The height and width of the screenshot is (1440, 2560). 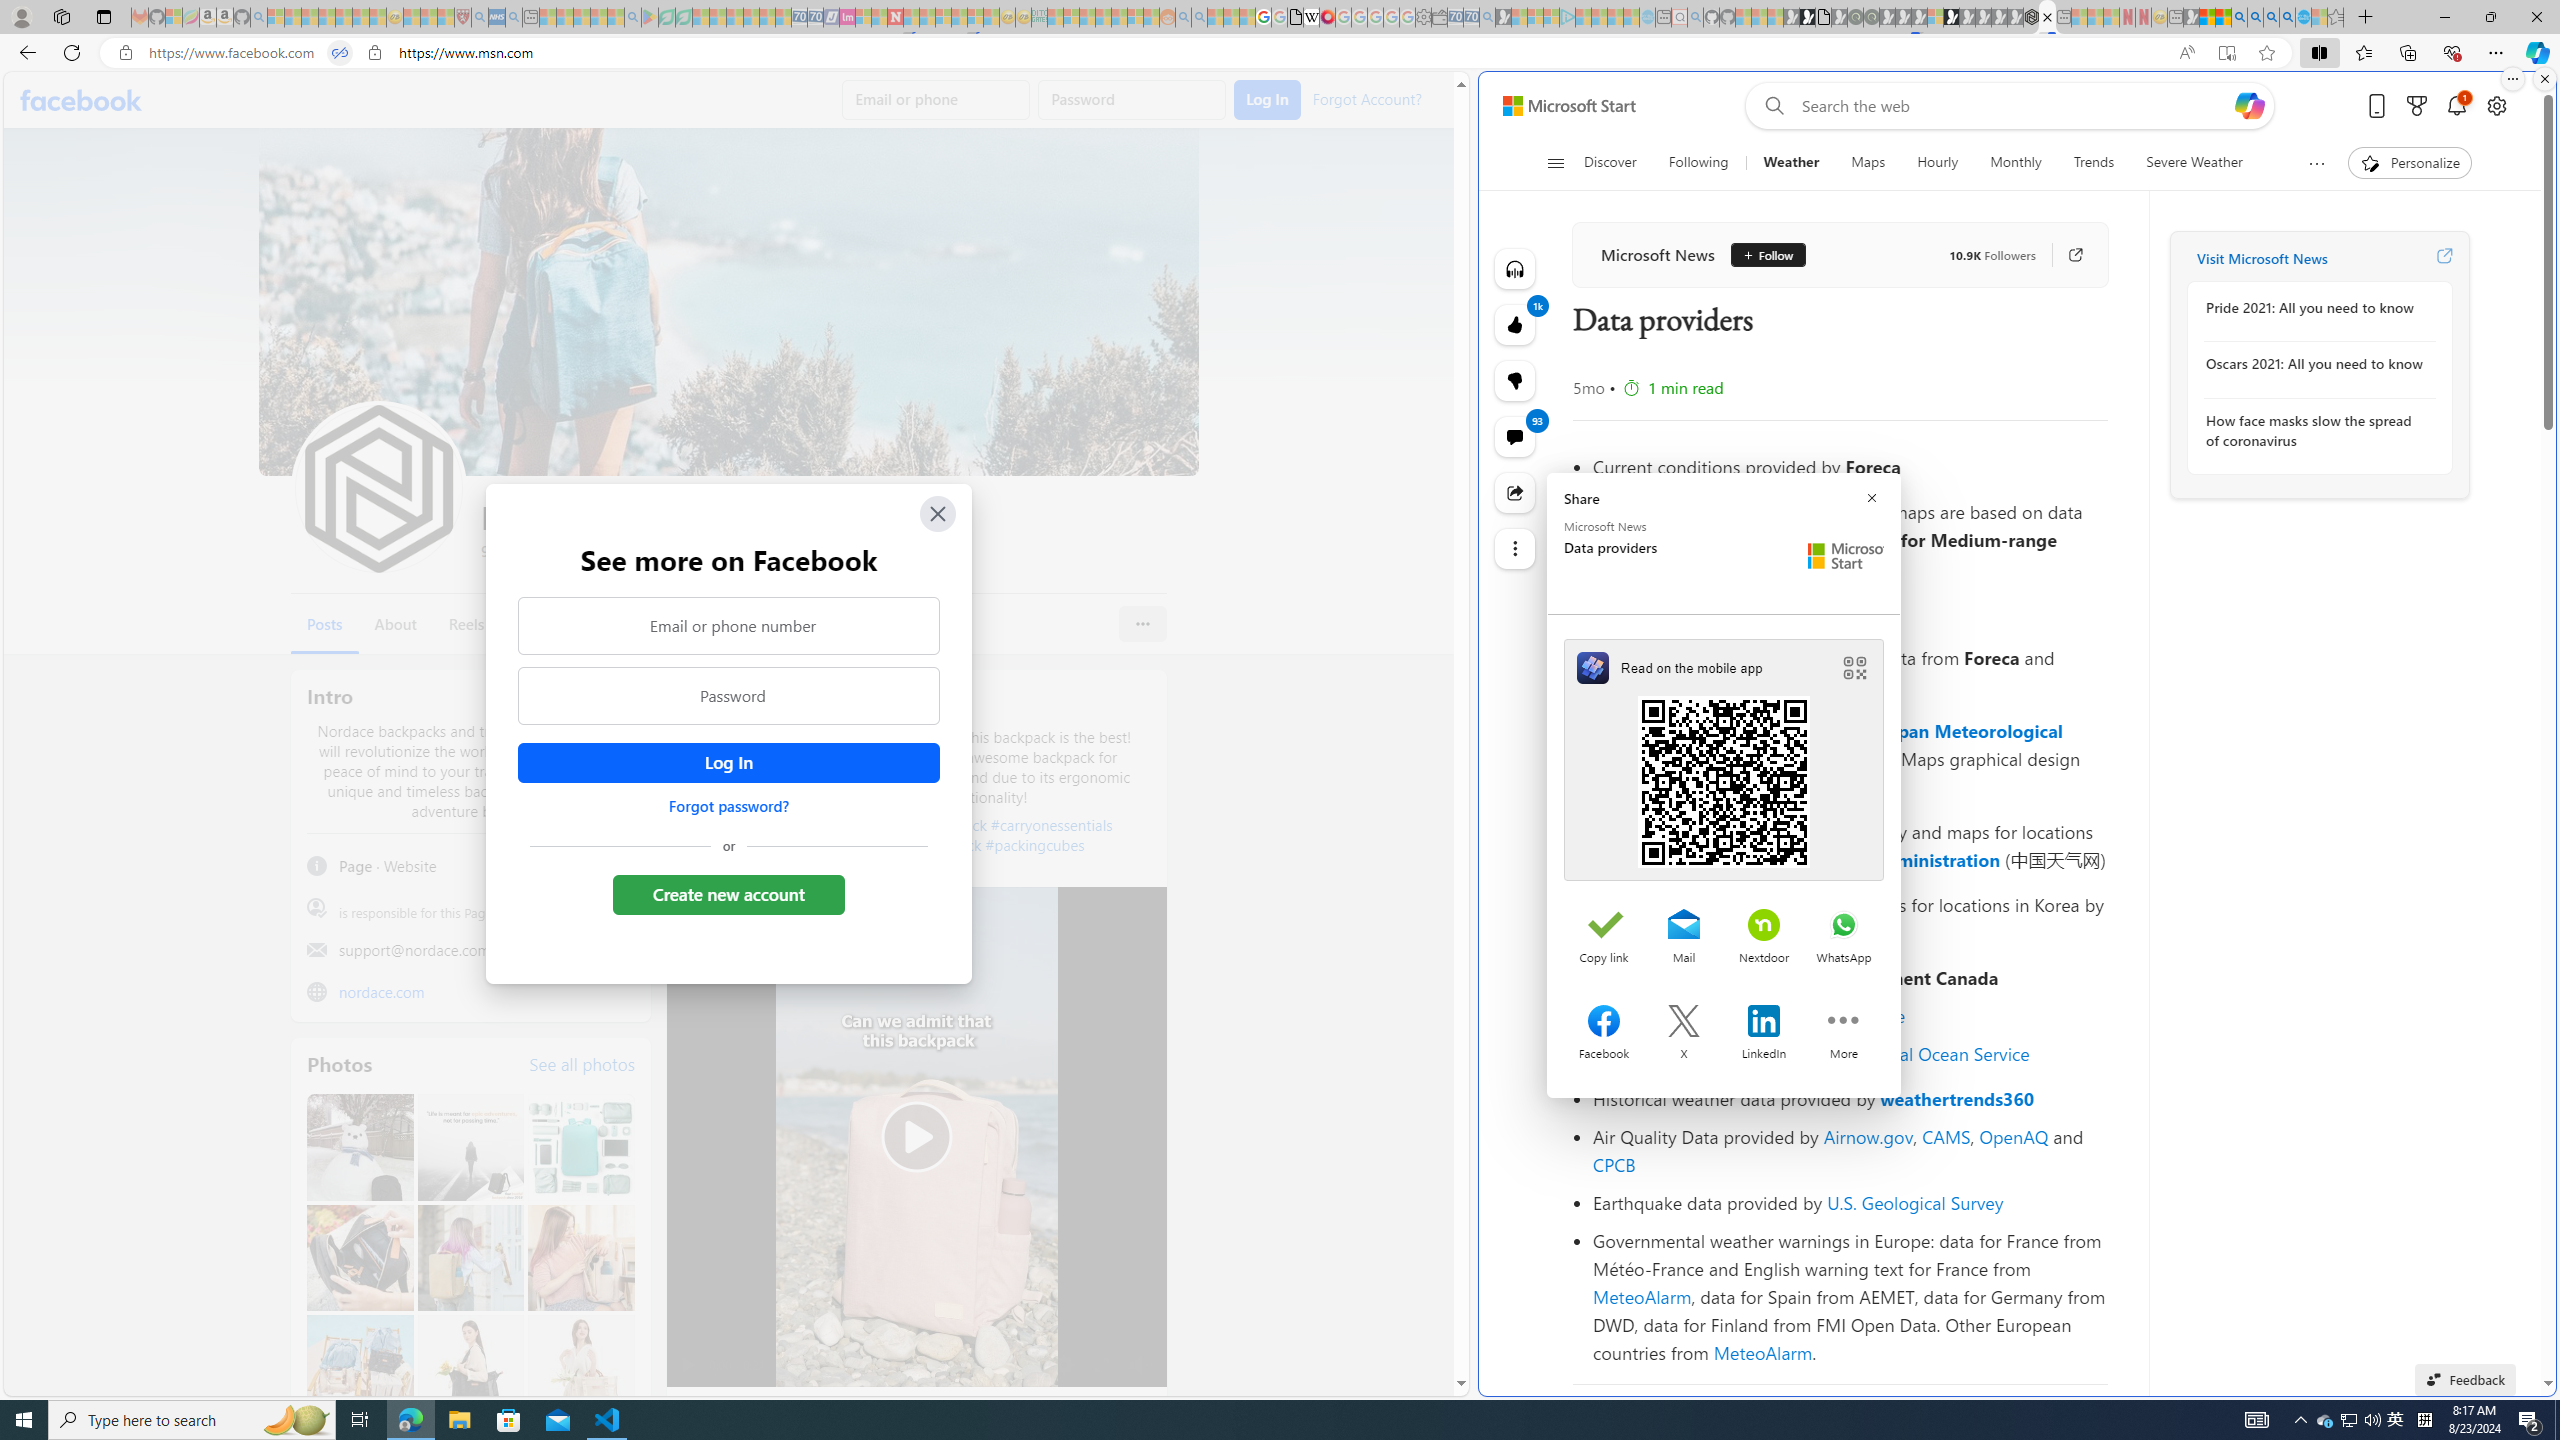 I want to click on Facebook, so click(x=82, y=100).